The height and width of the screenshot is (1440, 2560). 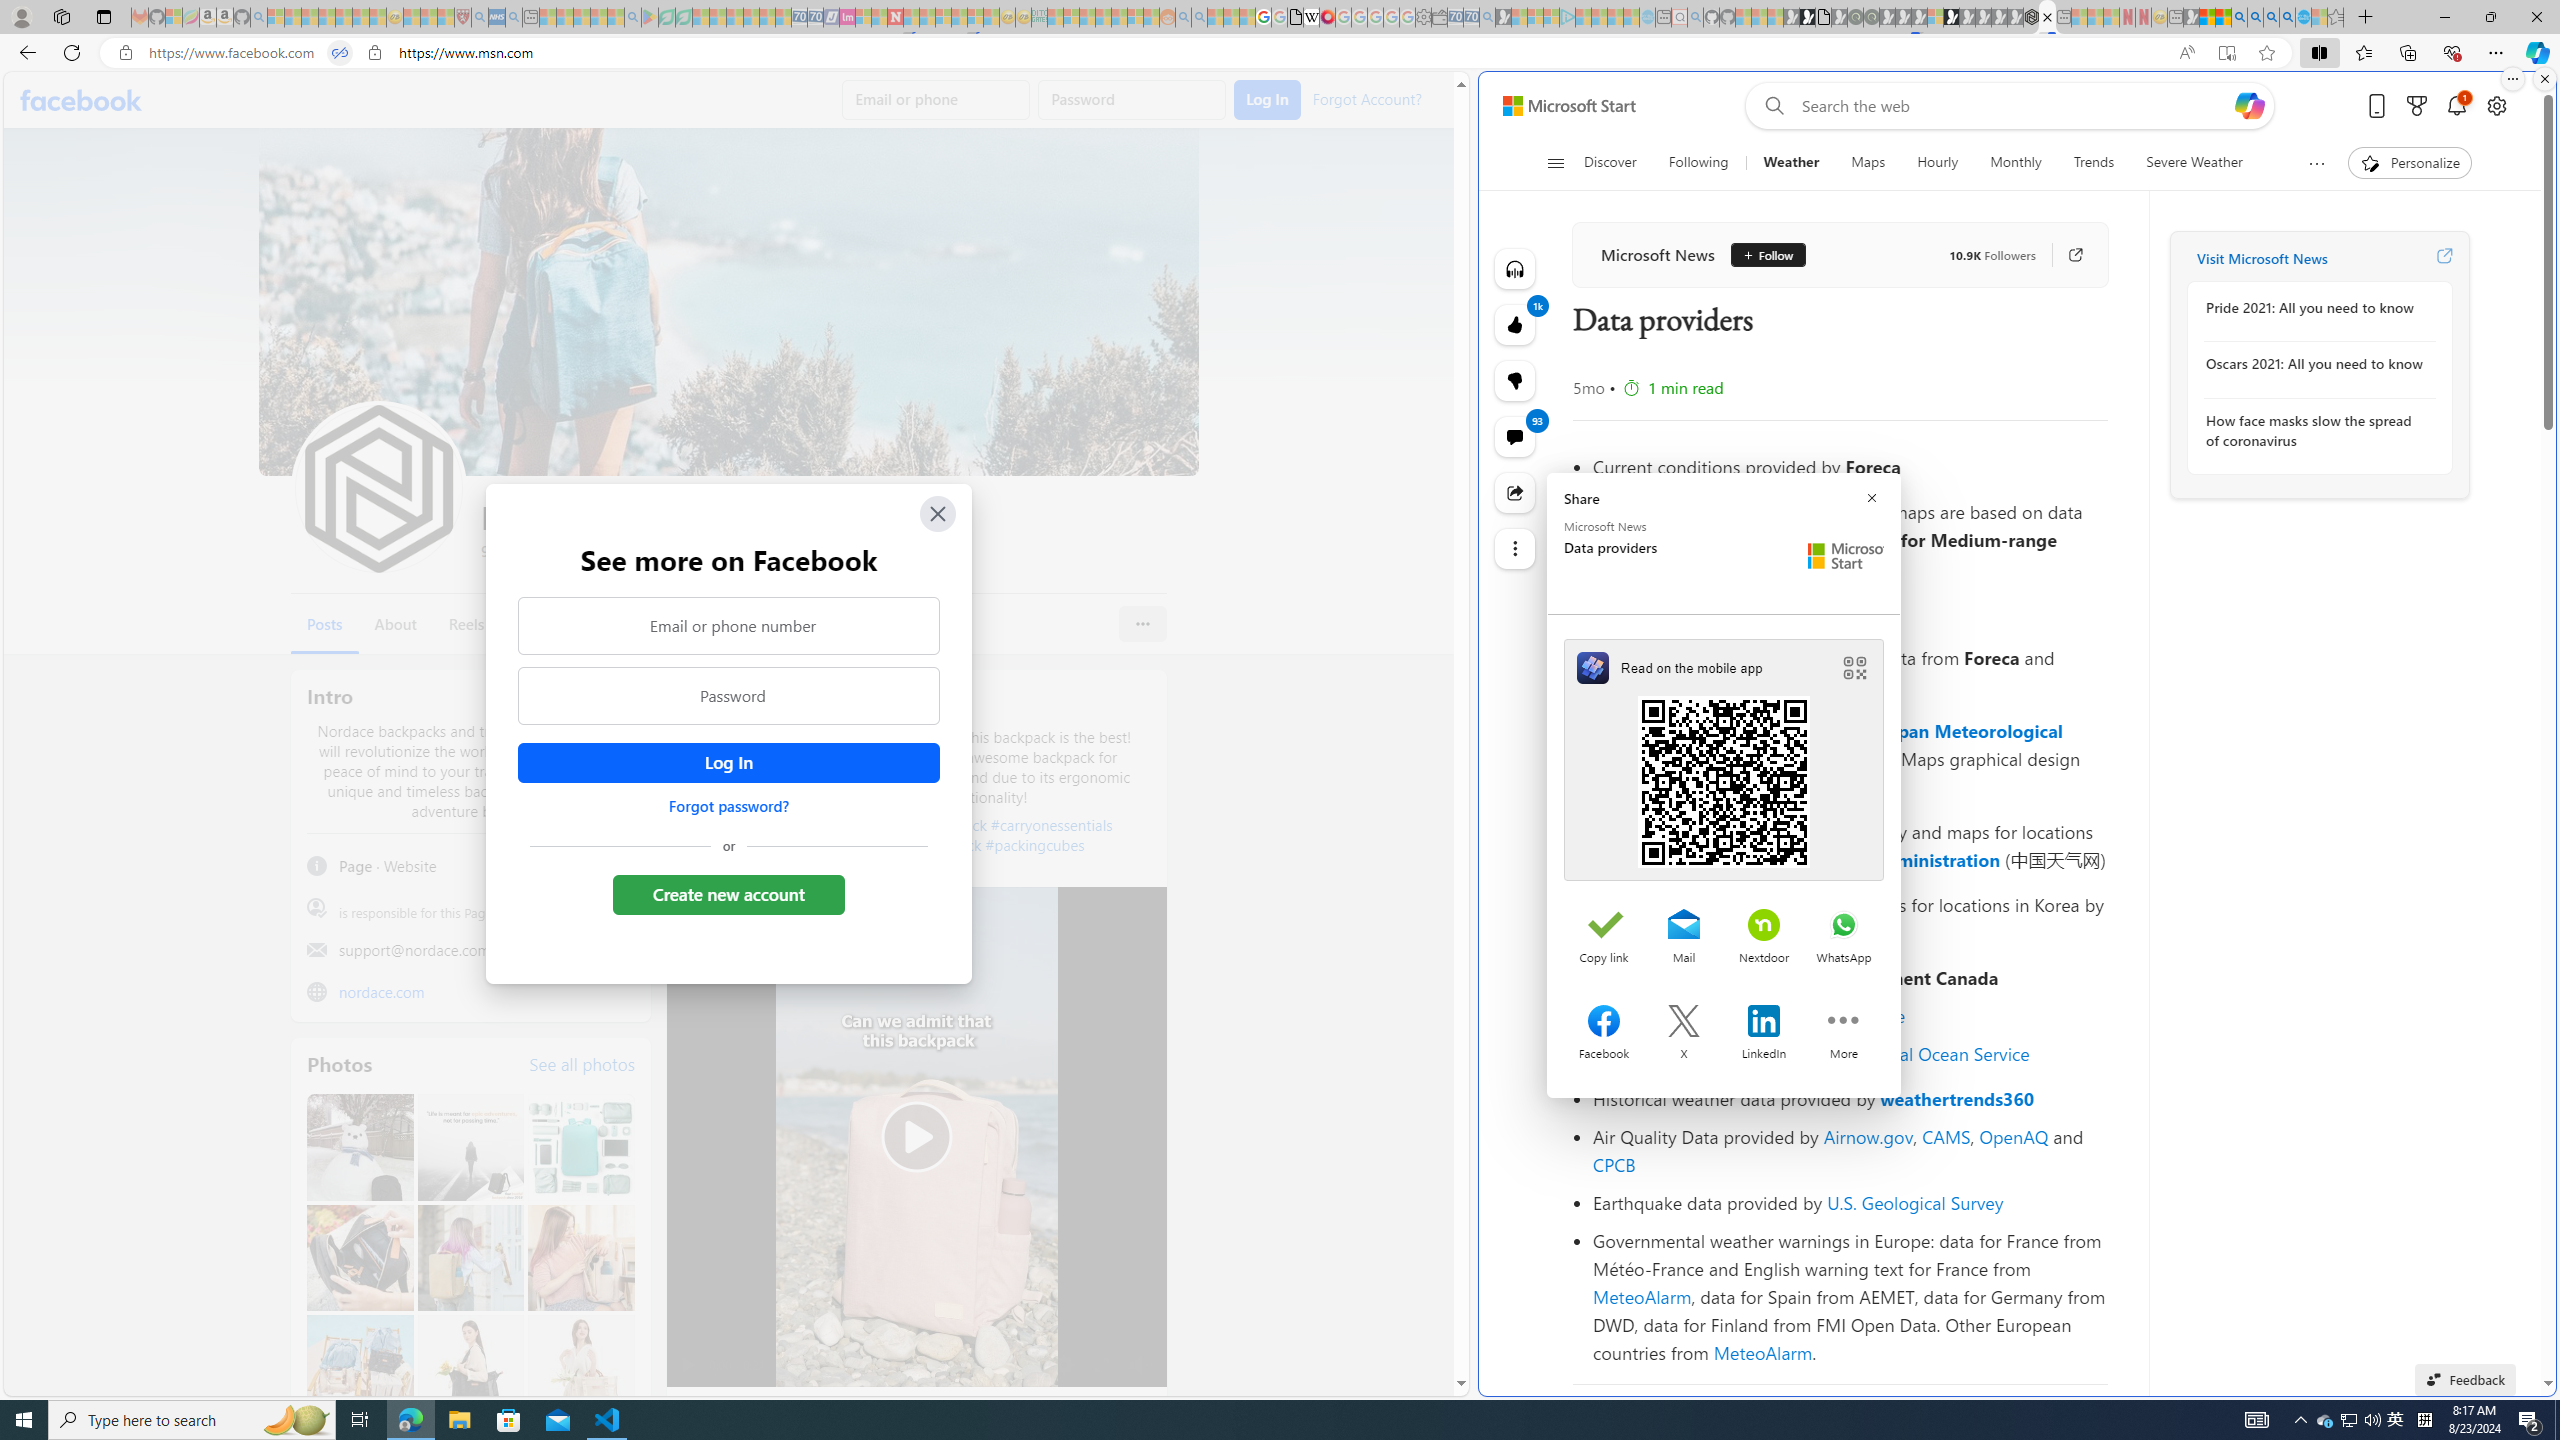 I want to click on Facebook, so click(x=82, y=100).